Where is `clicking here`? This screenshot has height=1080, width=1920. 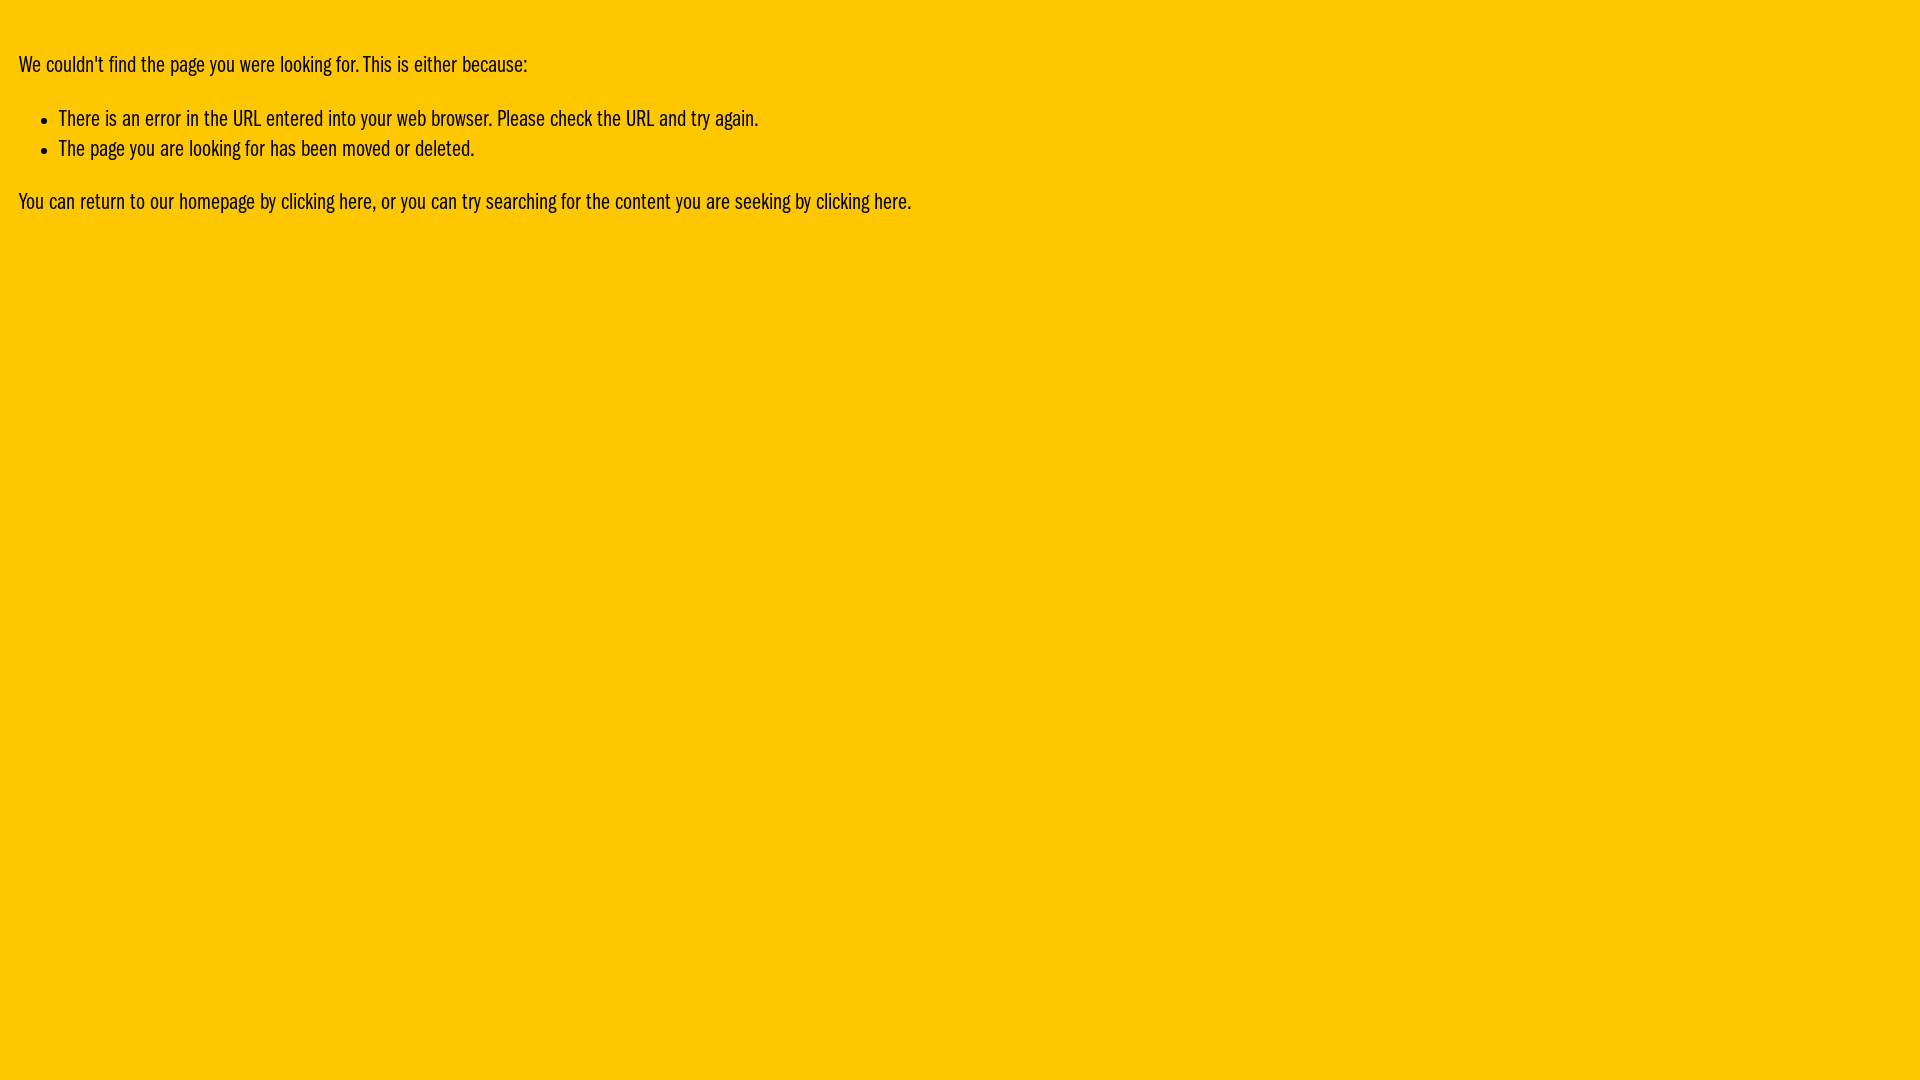
clicking here is located at coordinates (862, 204).